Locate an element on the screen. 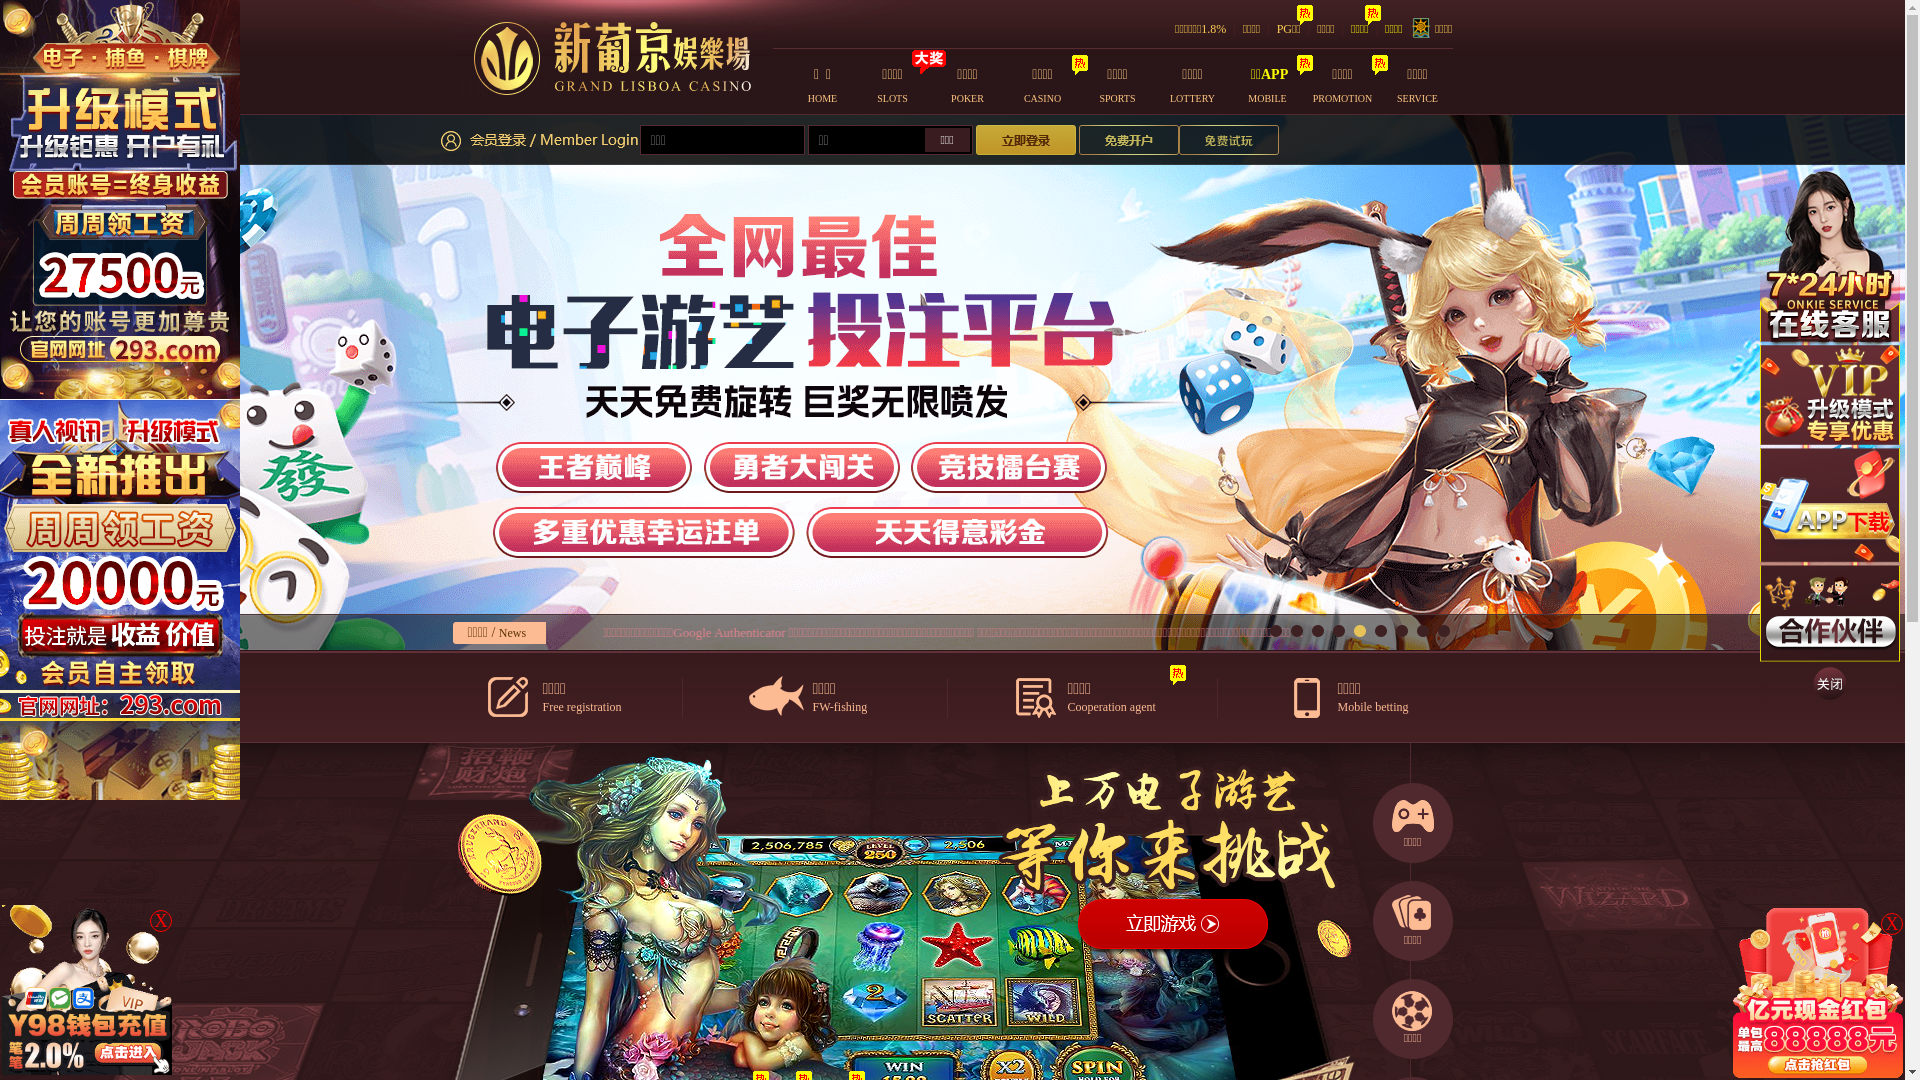  X is located at coordinates (1892, 924).